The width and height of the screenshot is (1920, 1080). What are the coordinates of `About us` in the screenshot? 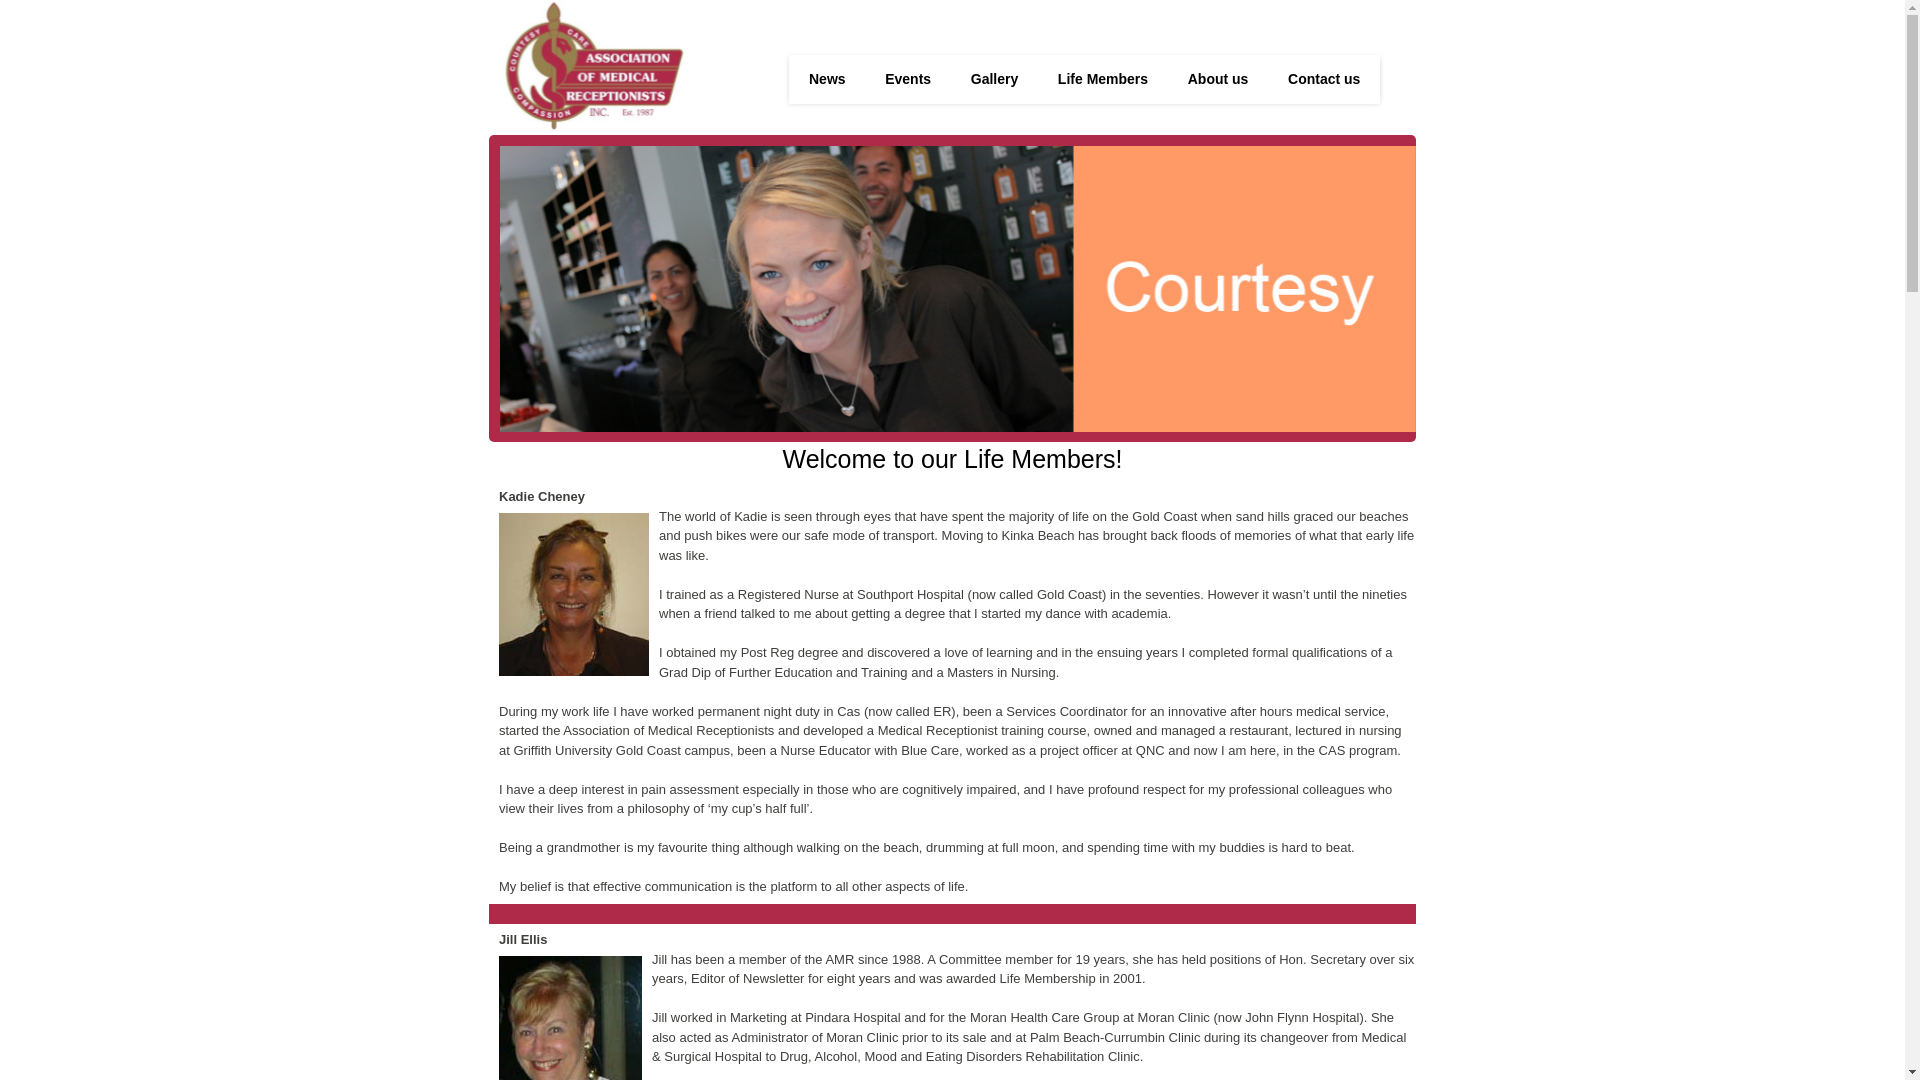 It's located at (1216, 80).